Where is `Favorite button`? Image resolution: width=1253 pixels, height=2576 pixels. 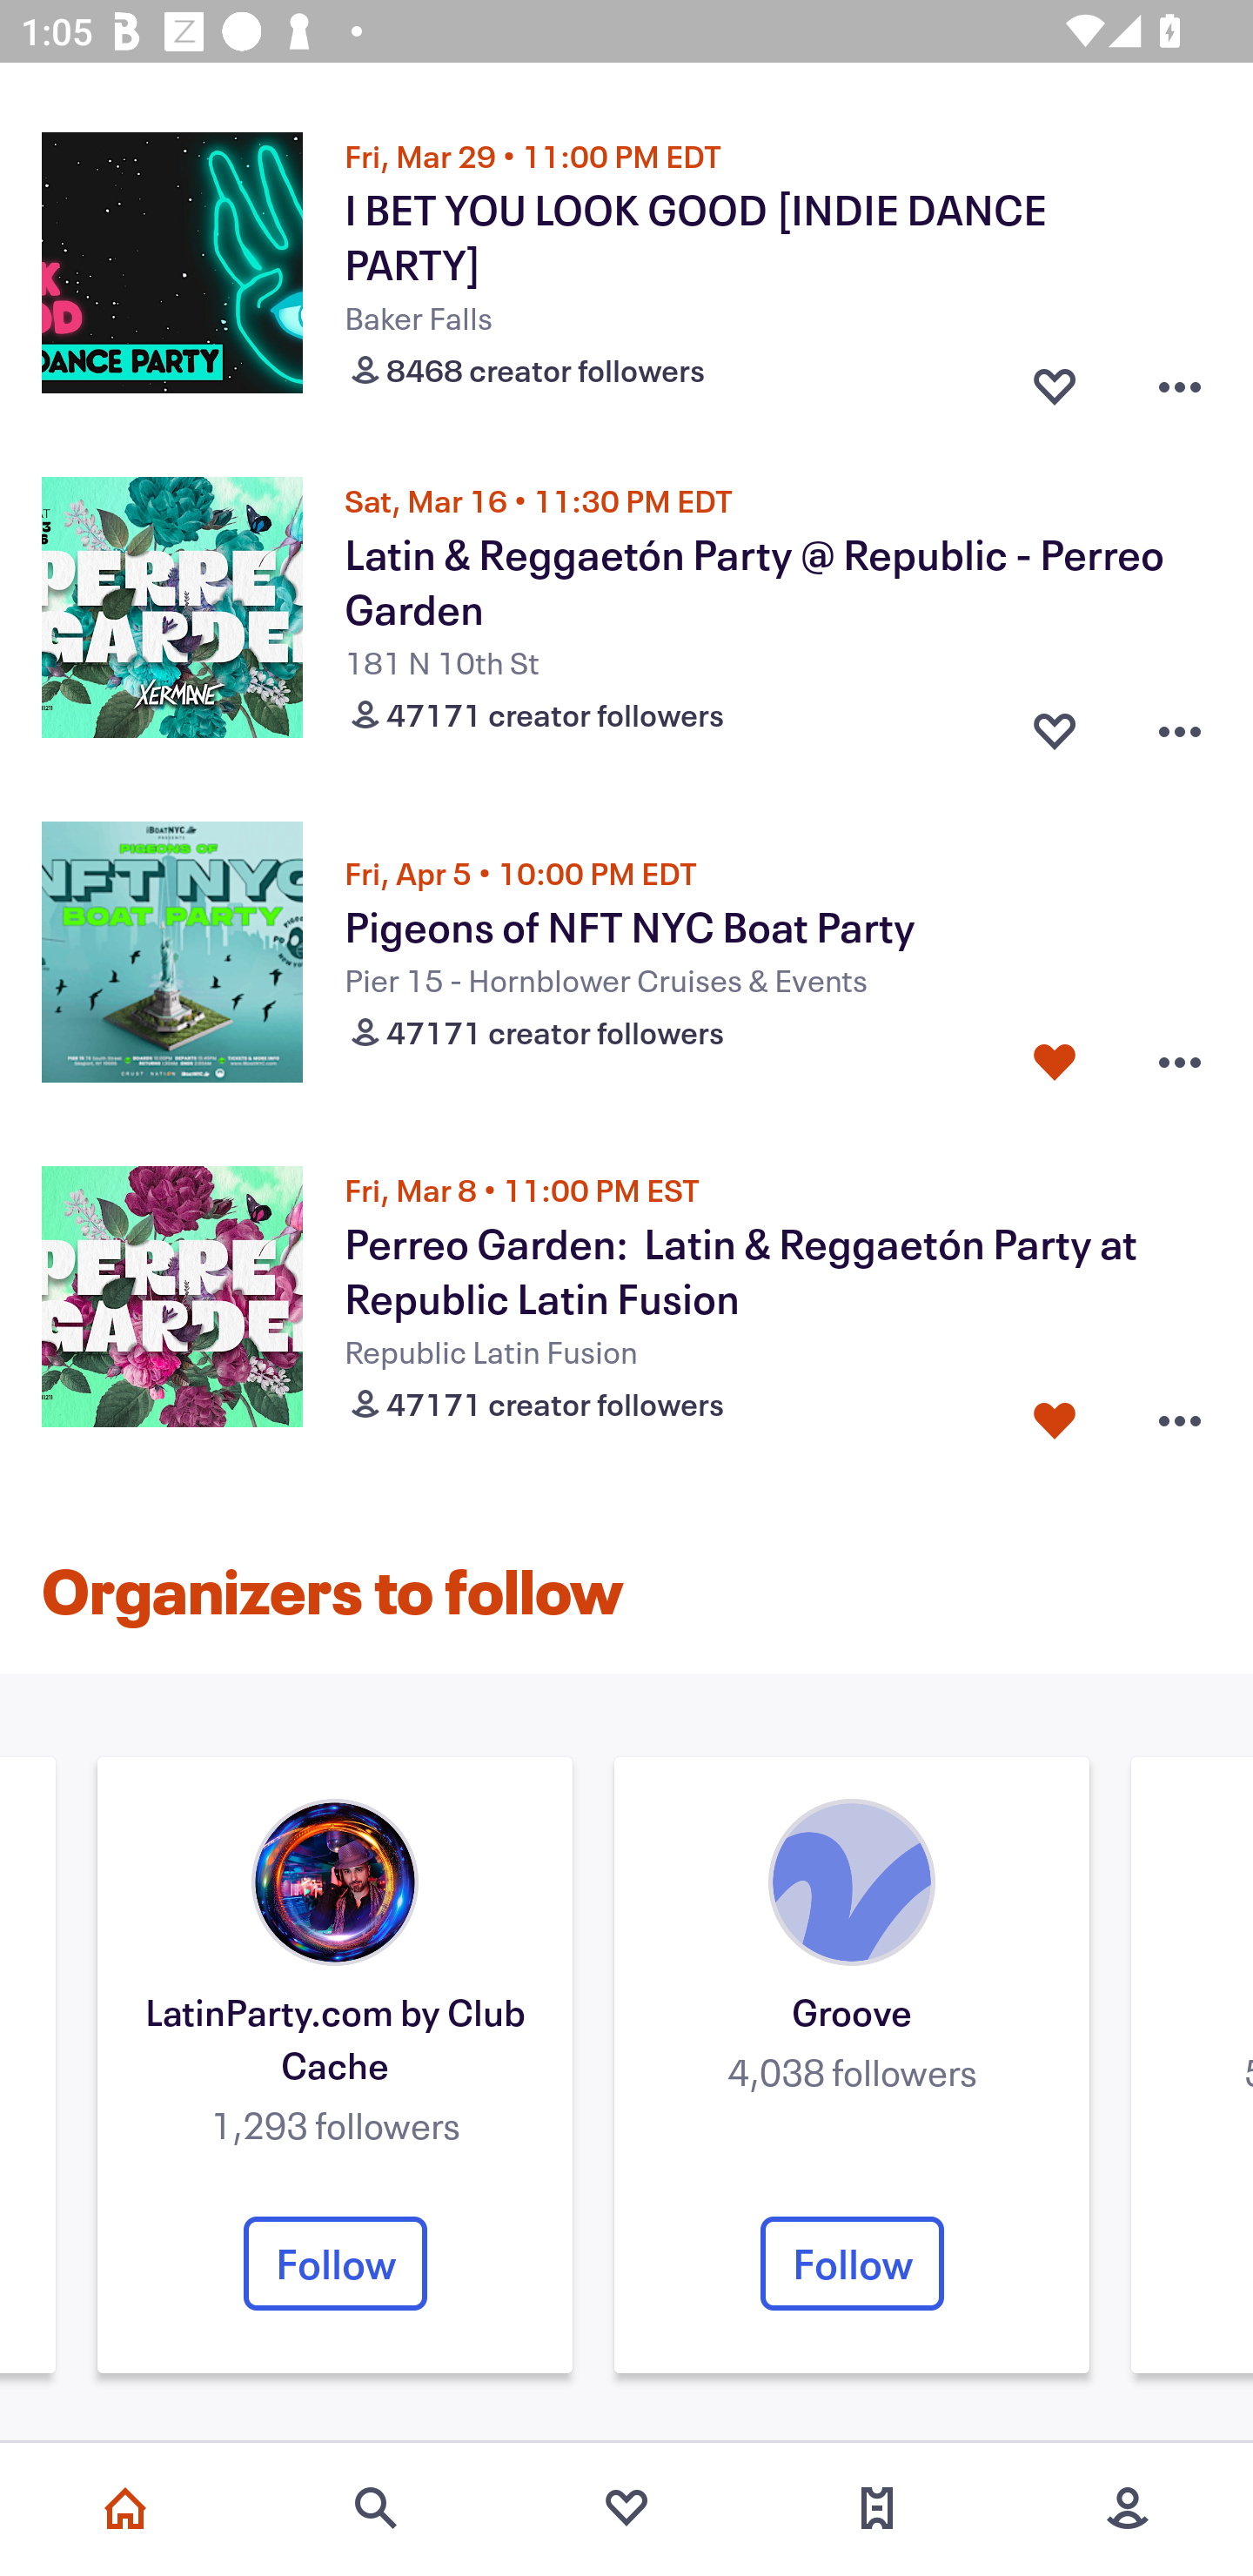
Favorite button is located at coordinates (1055, 1061).